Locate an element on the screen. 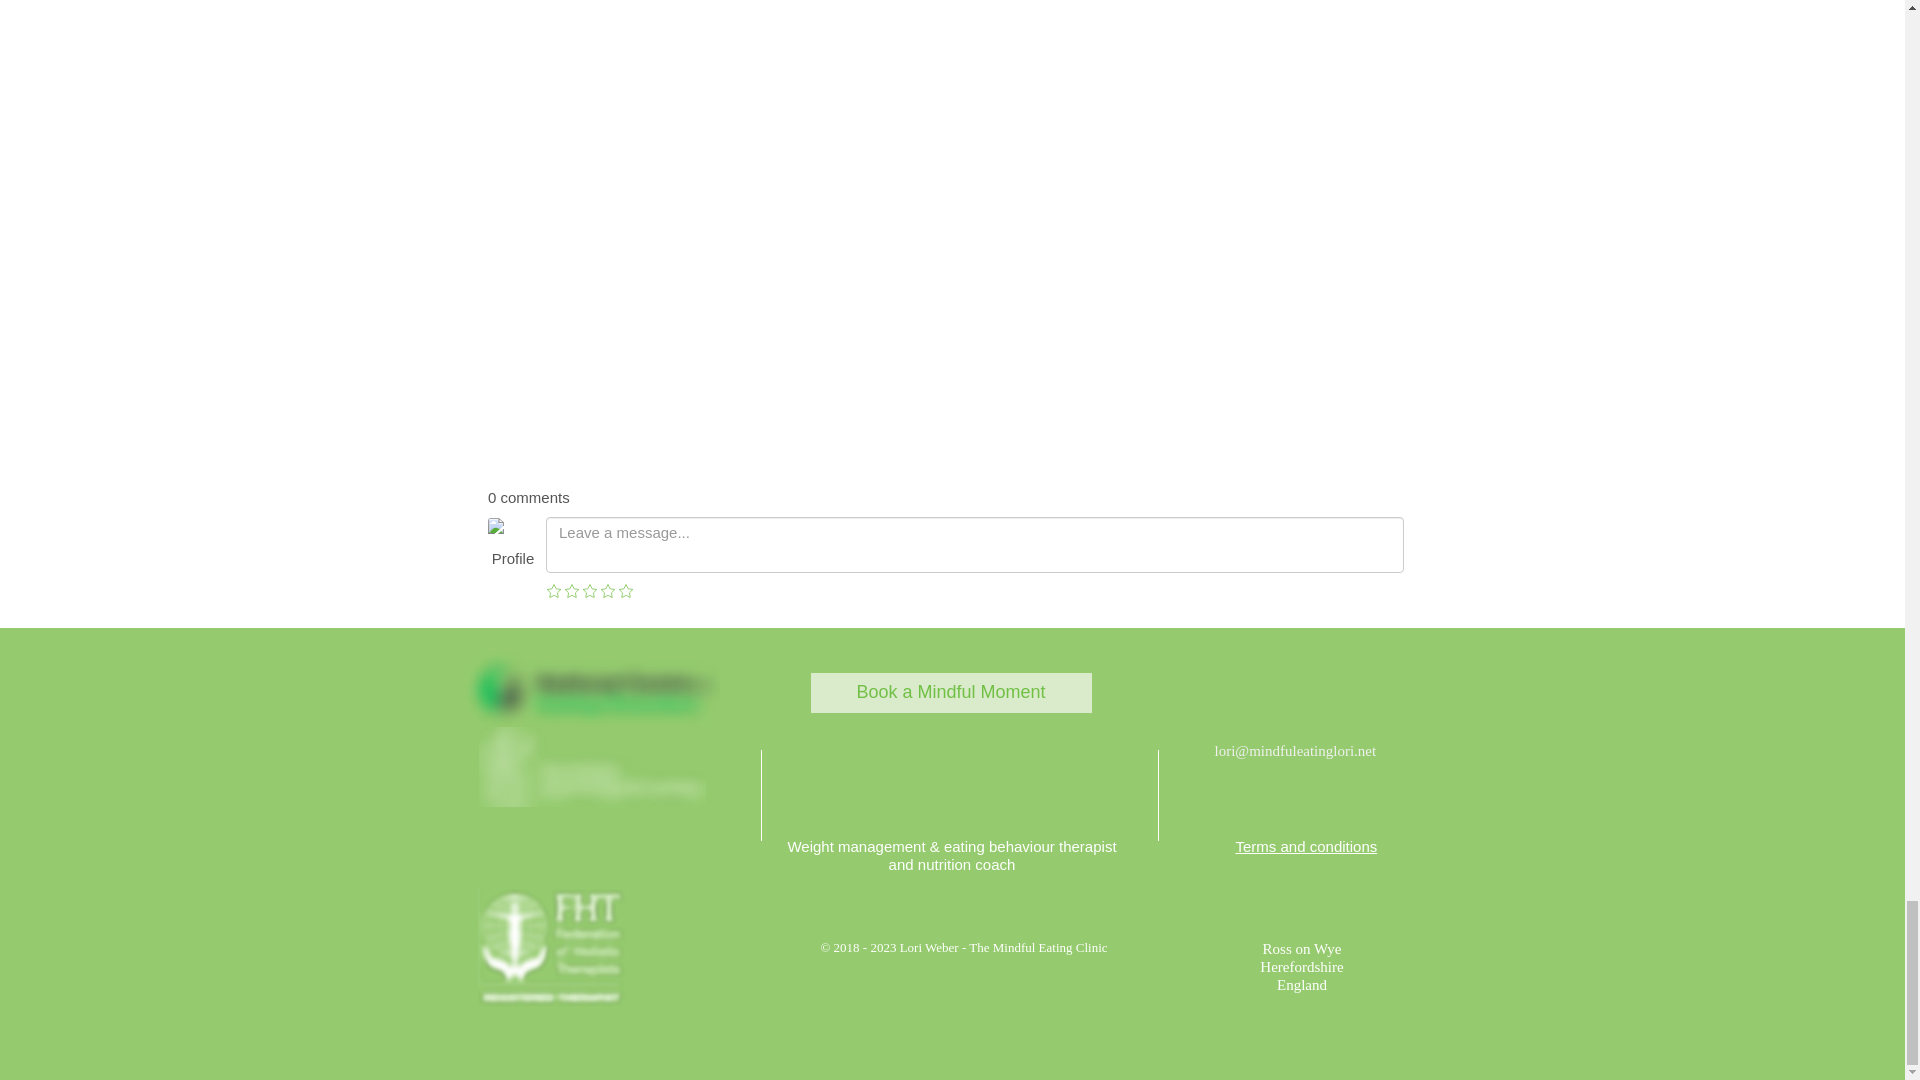 Image resolution: width=1920 pixels, height=1080 pixels. Comments is located at coordinates (946, 550).